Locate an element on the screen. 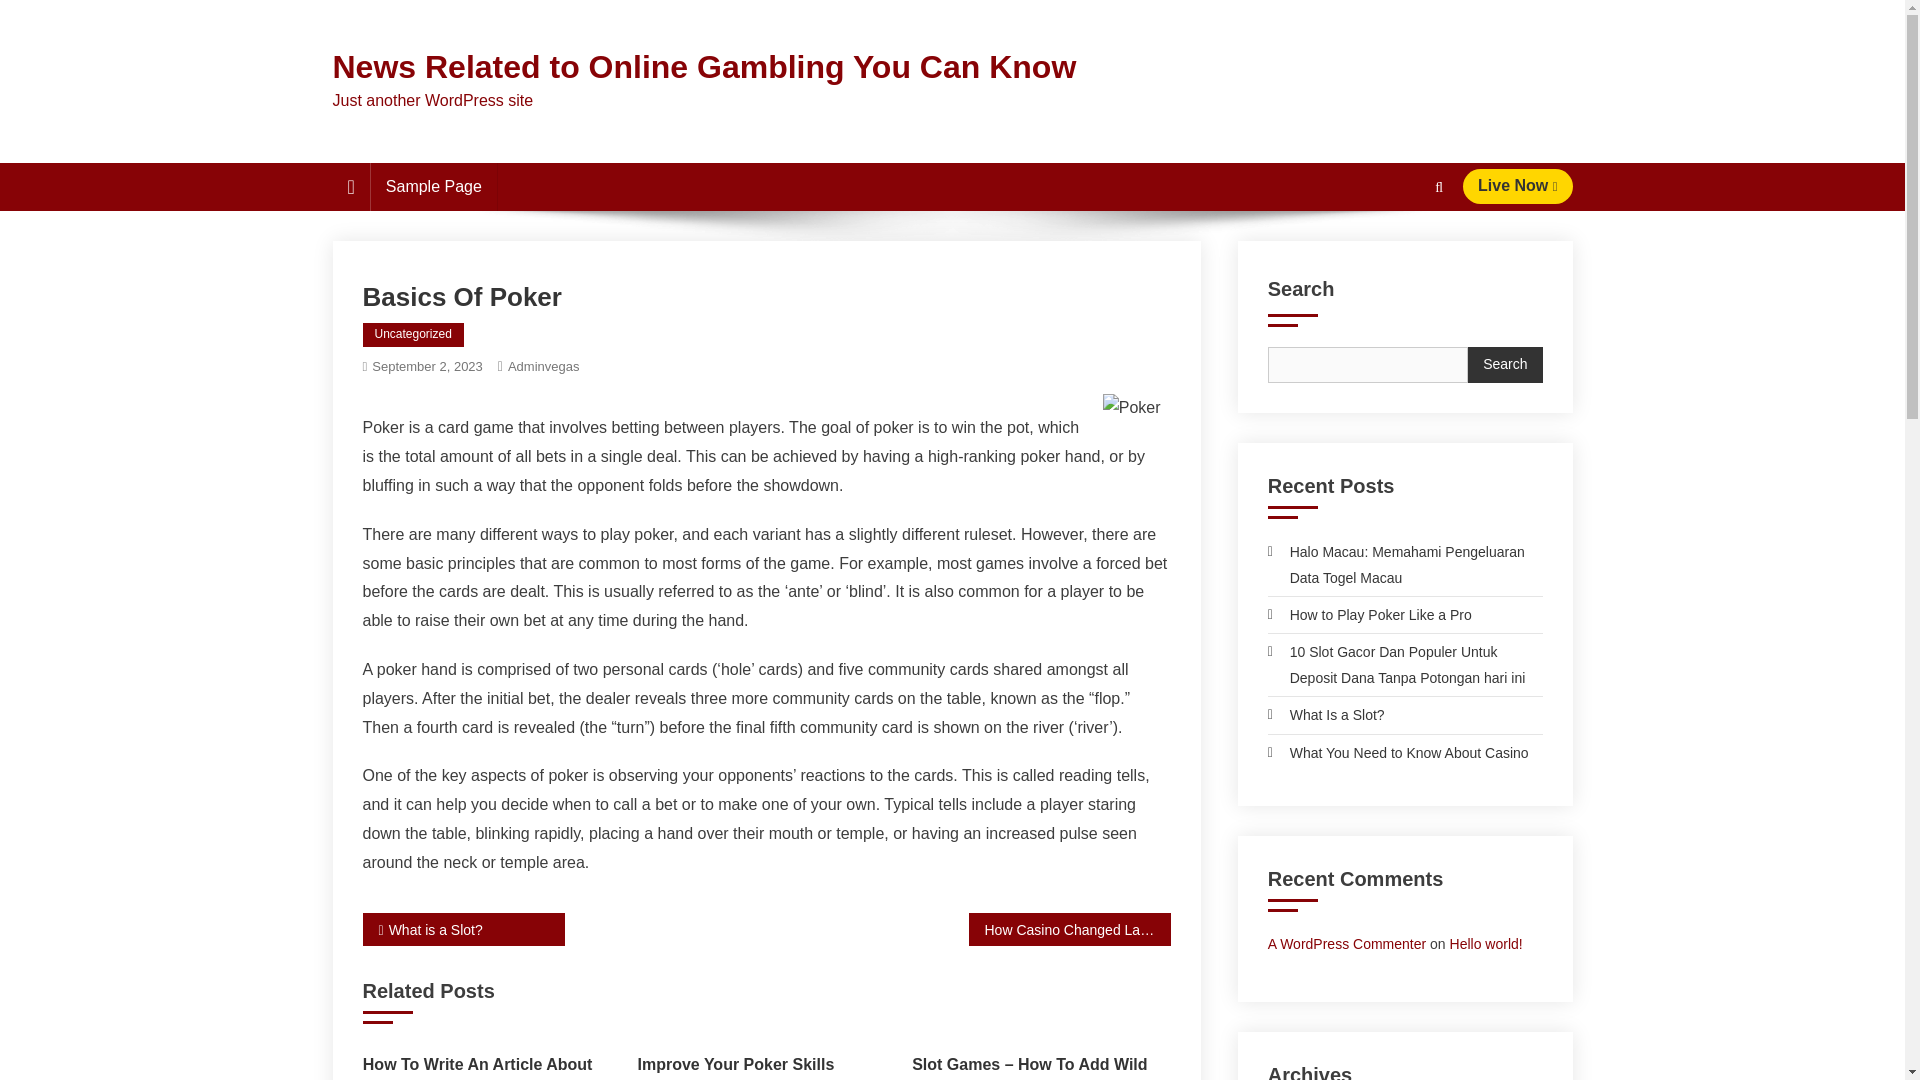 Image resolution: width=1920 pixels, height=1080 pixels. Live Now is located at coordinates (1518, 186).